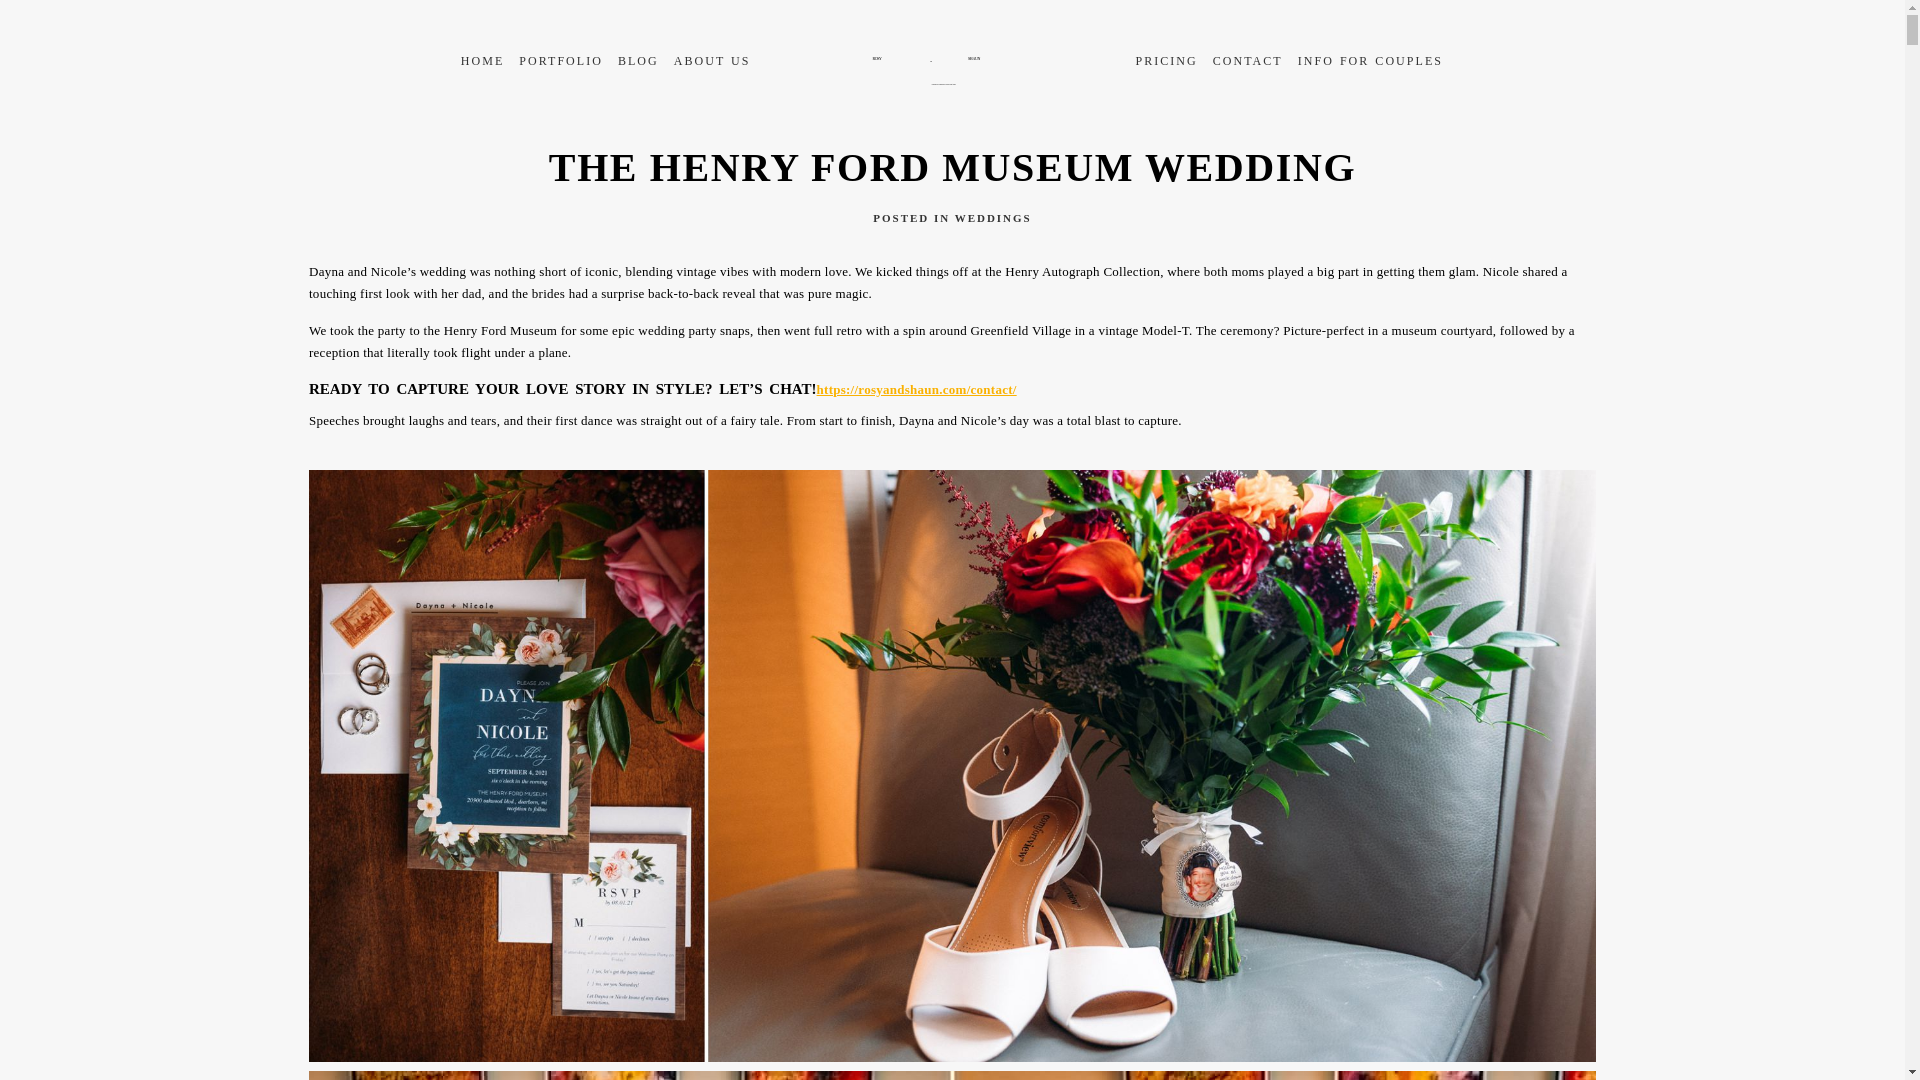 This screenshot has width=1920, height=1080. Describe the element at coordinates (1370, 61) in the screenshot. I see `INFO FOR COUPLES` at that location.